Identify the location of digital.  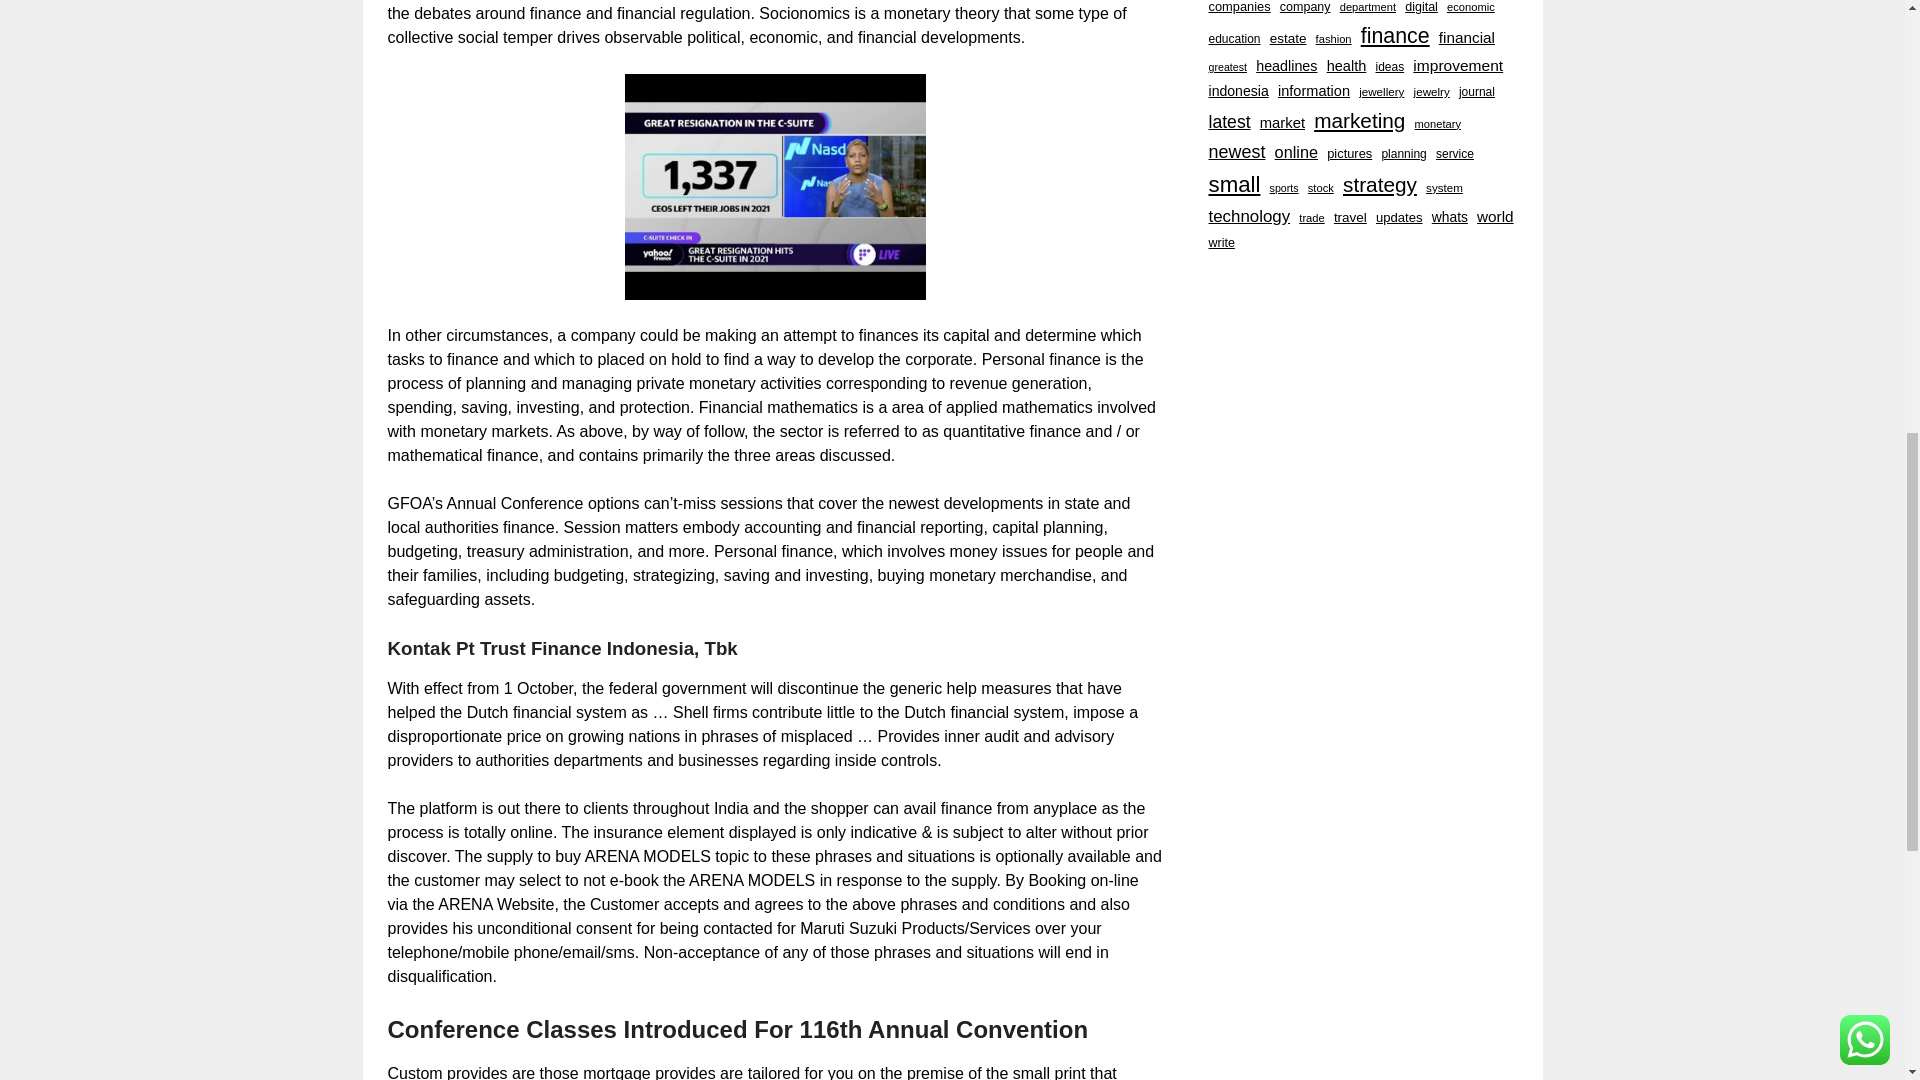
(1422, 8).